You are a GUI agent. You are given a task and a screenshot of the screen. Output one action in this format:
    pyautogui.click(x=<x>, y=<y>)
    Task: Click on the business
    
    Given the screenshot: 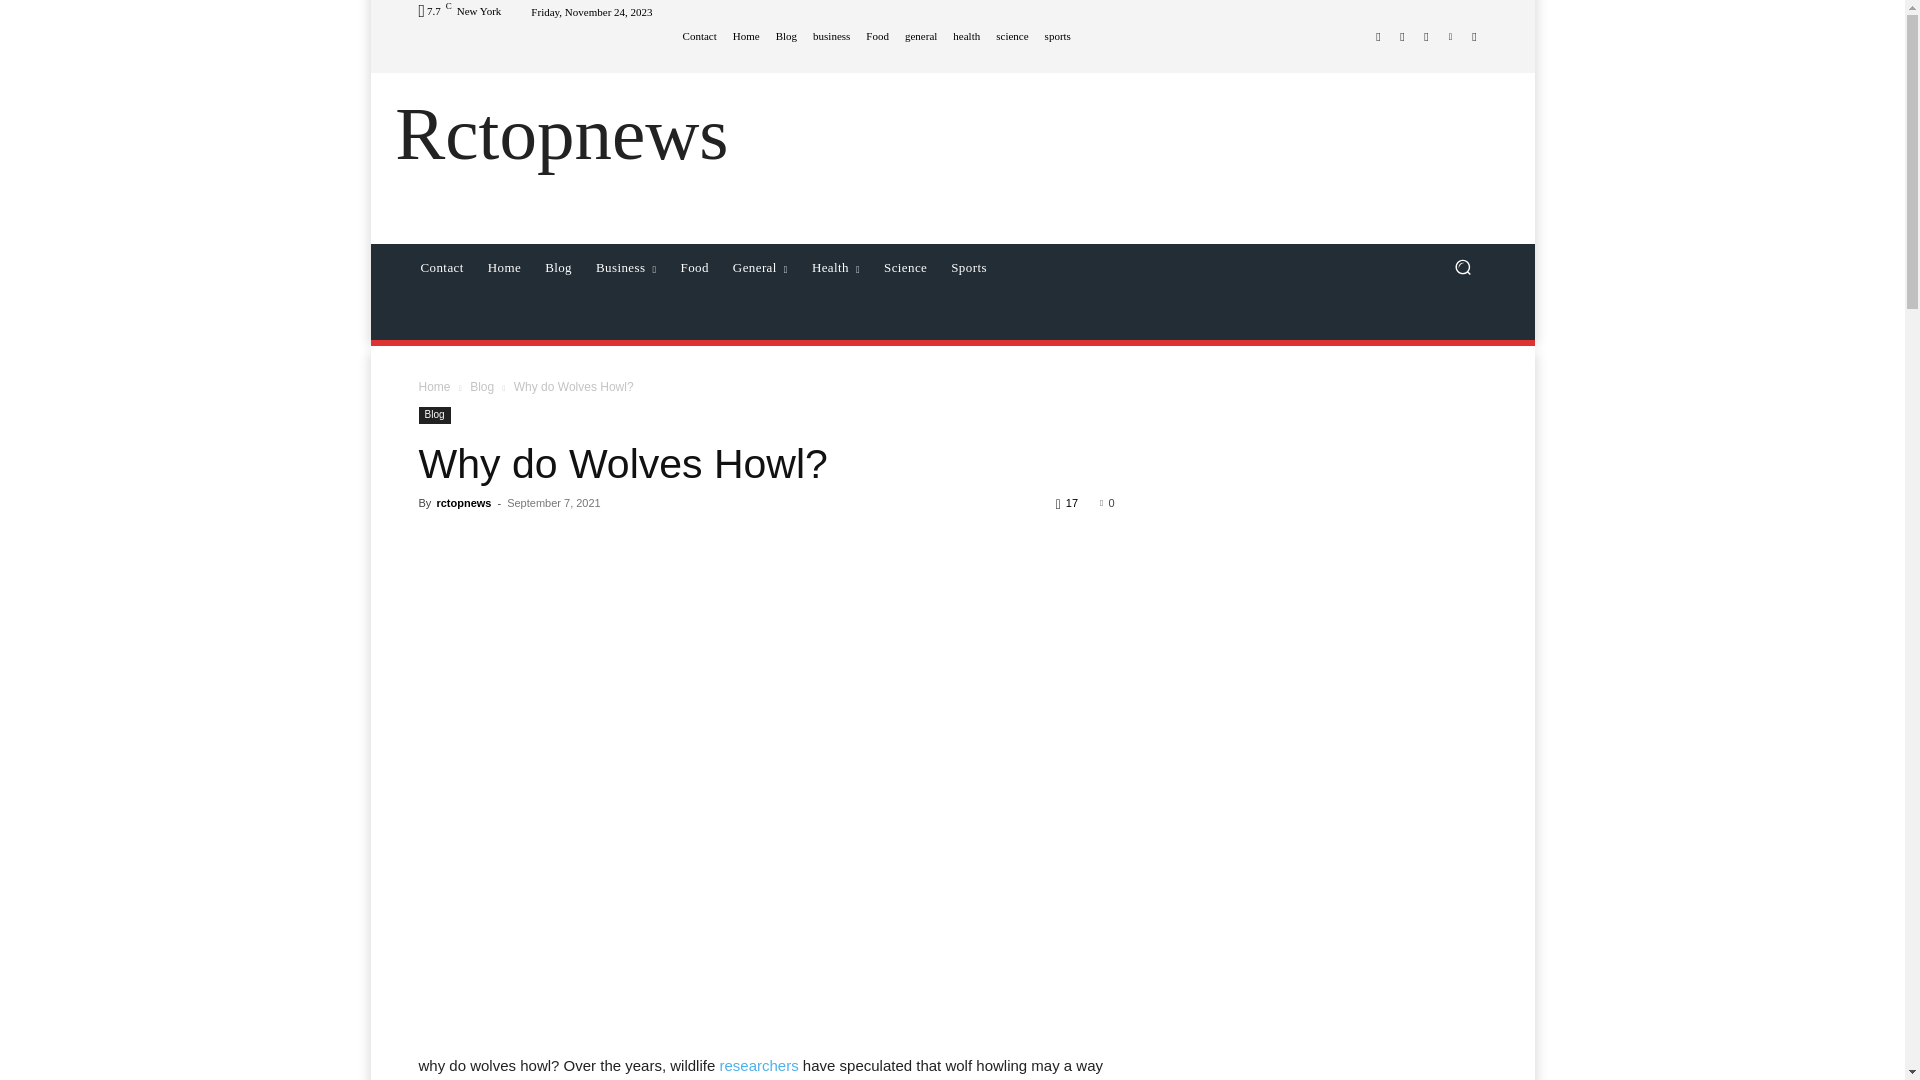 What is the action you would take?
    pyautogui.click(x=831, y=36)
    